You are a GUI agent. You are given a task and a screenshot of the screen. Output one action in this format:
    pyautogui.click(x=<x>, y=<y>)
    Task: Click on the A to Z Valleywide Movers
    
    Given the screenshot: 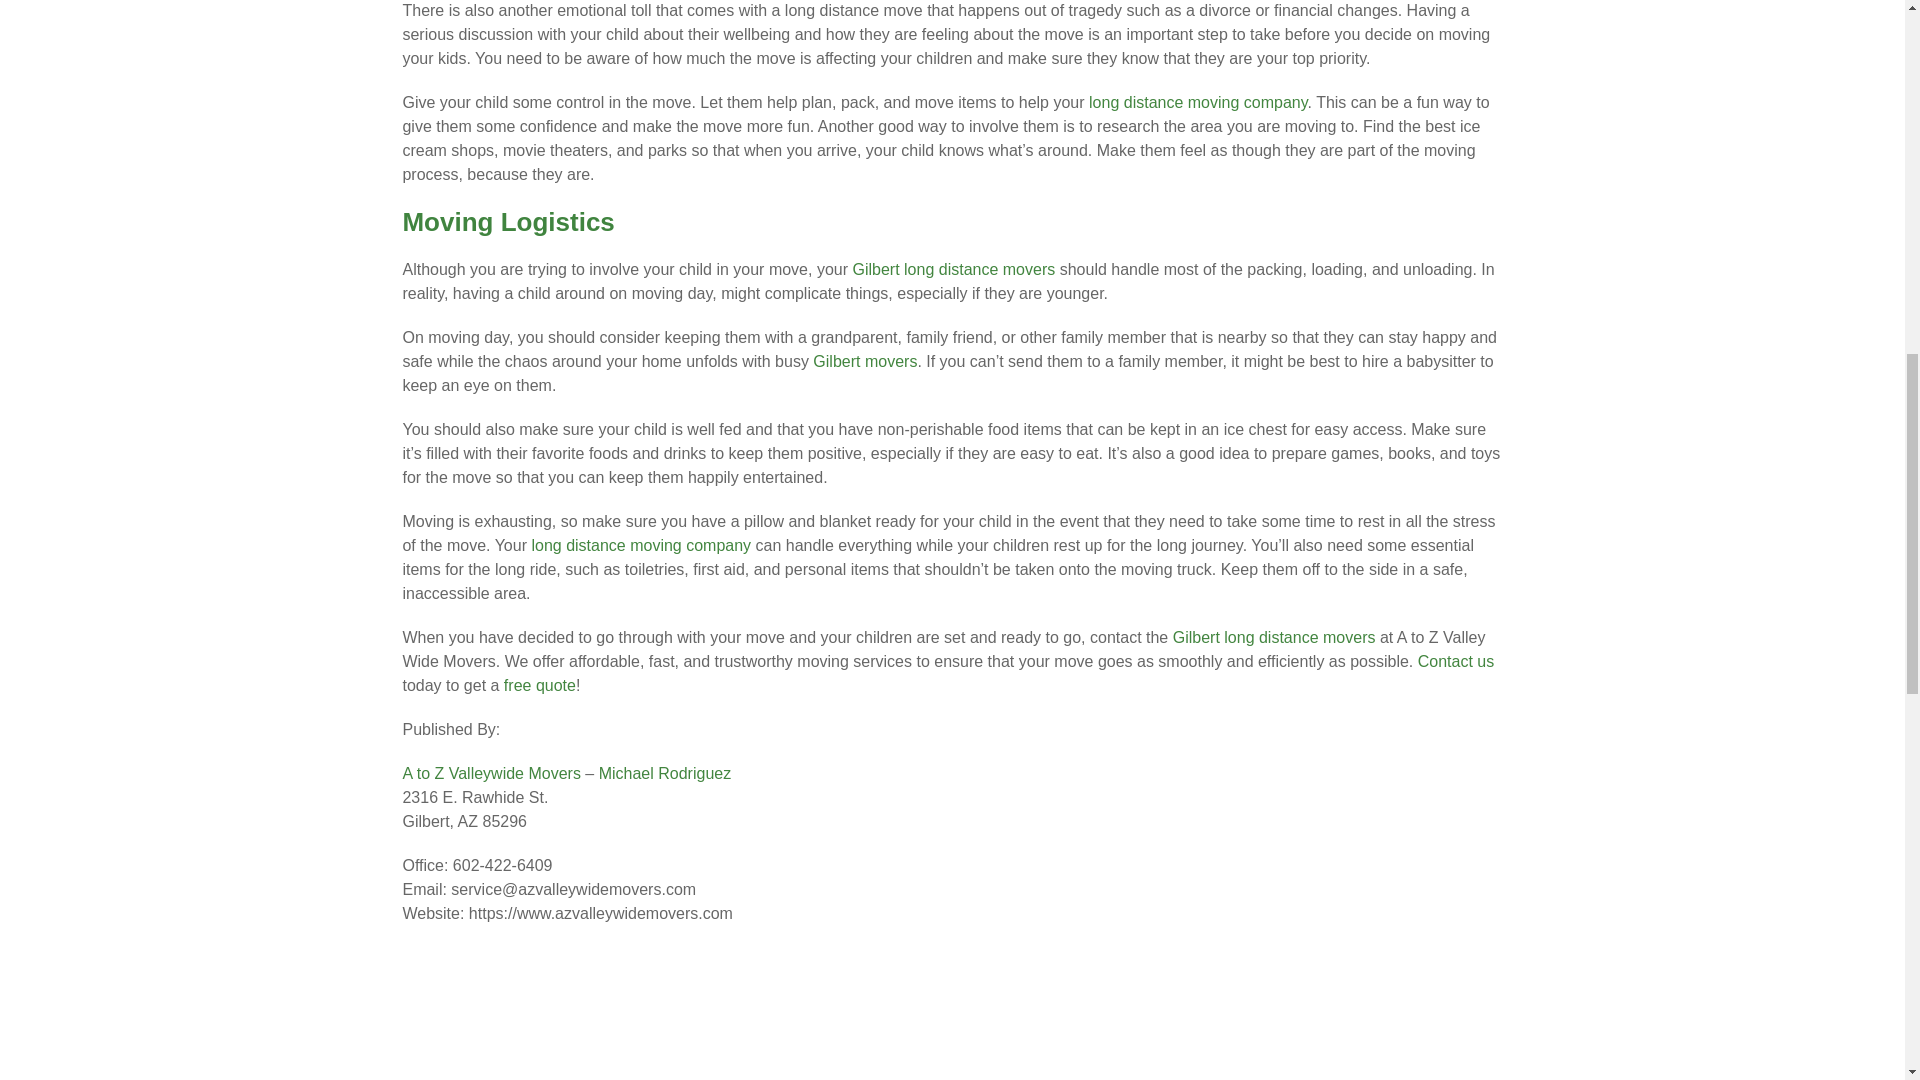 What is the action you would take?
    pyautogui.click(x=490, y=772)
    